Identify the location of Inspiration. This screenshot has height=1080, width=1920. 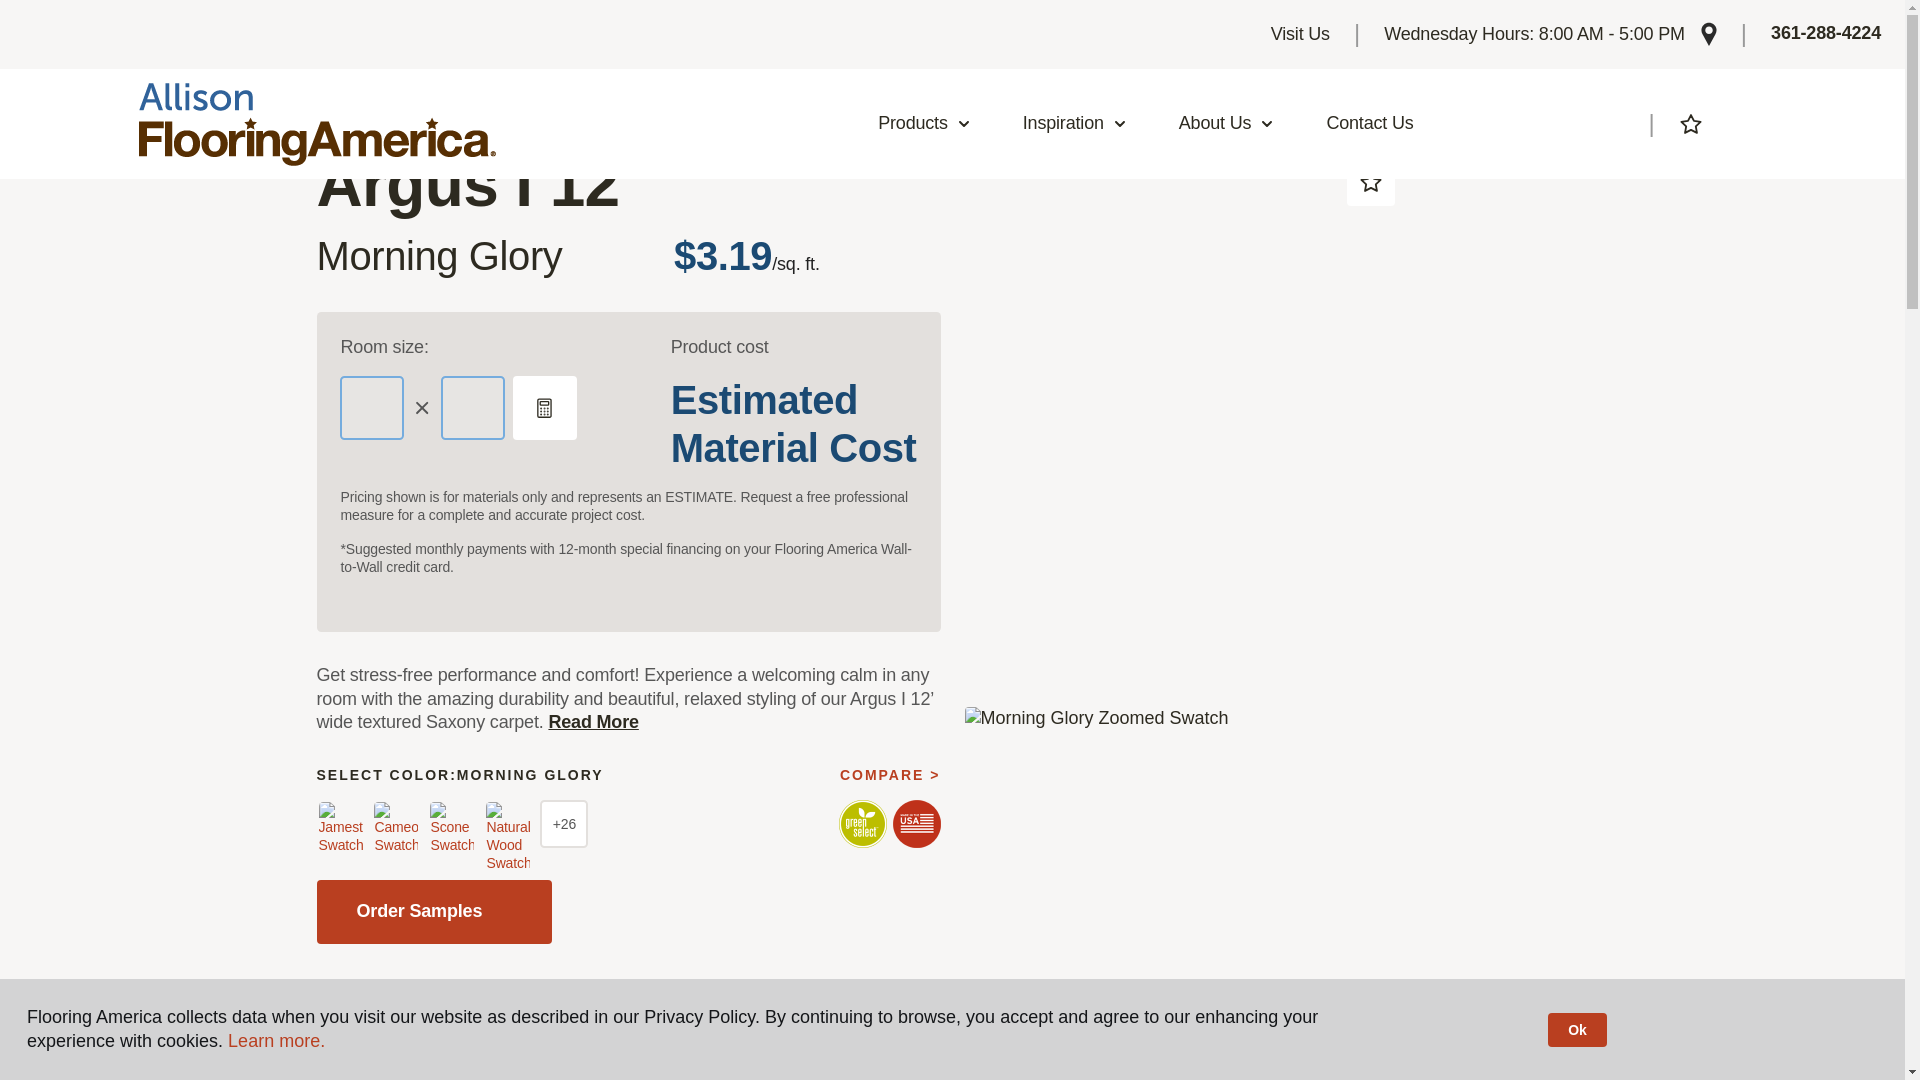
(1075, 124).